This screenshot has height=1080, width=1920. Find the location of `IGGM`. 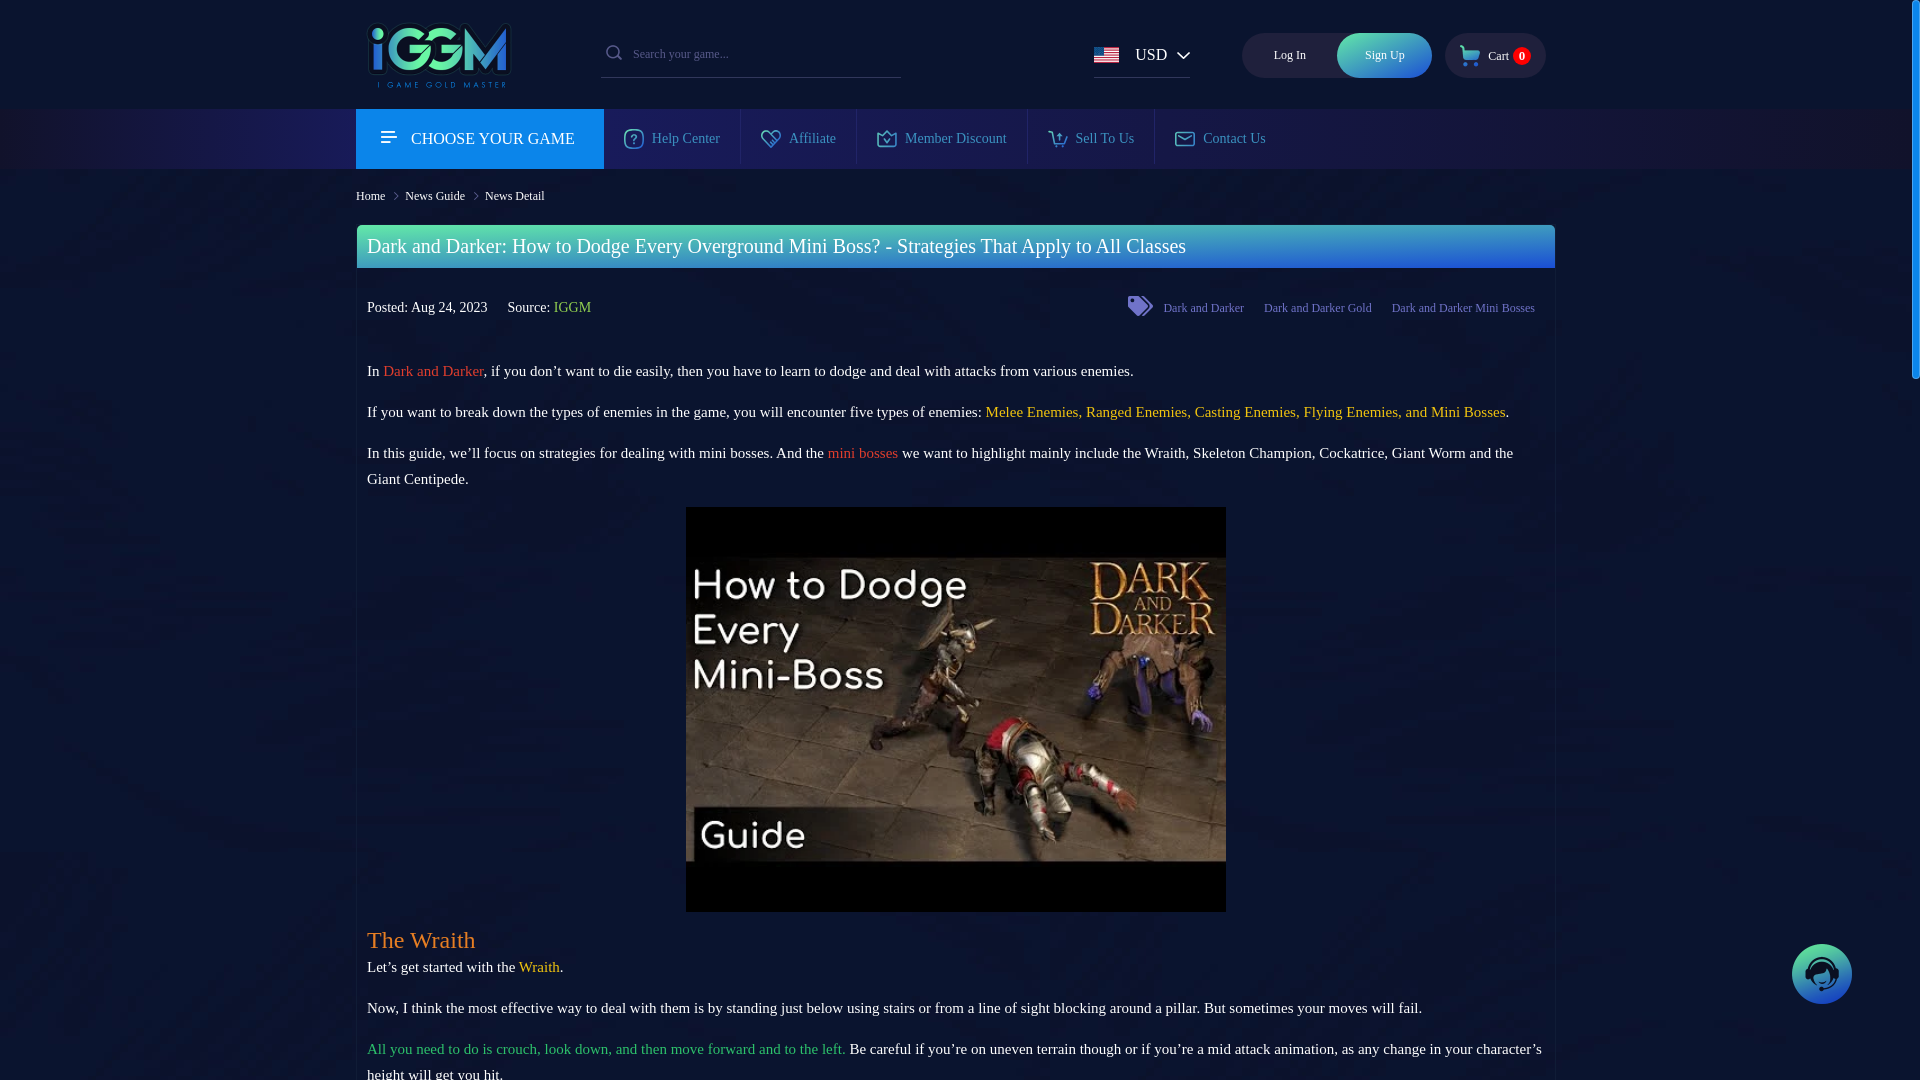

IGGM is located at coordinates (434, 79).